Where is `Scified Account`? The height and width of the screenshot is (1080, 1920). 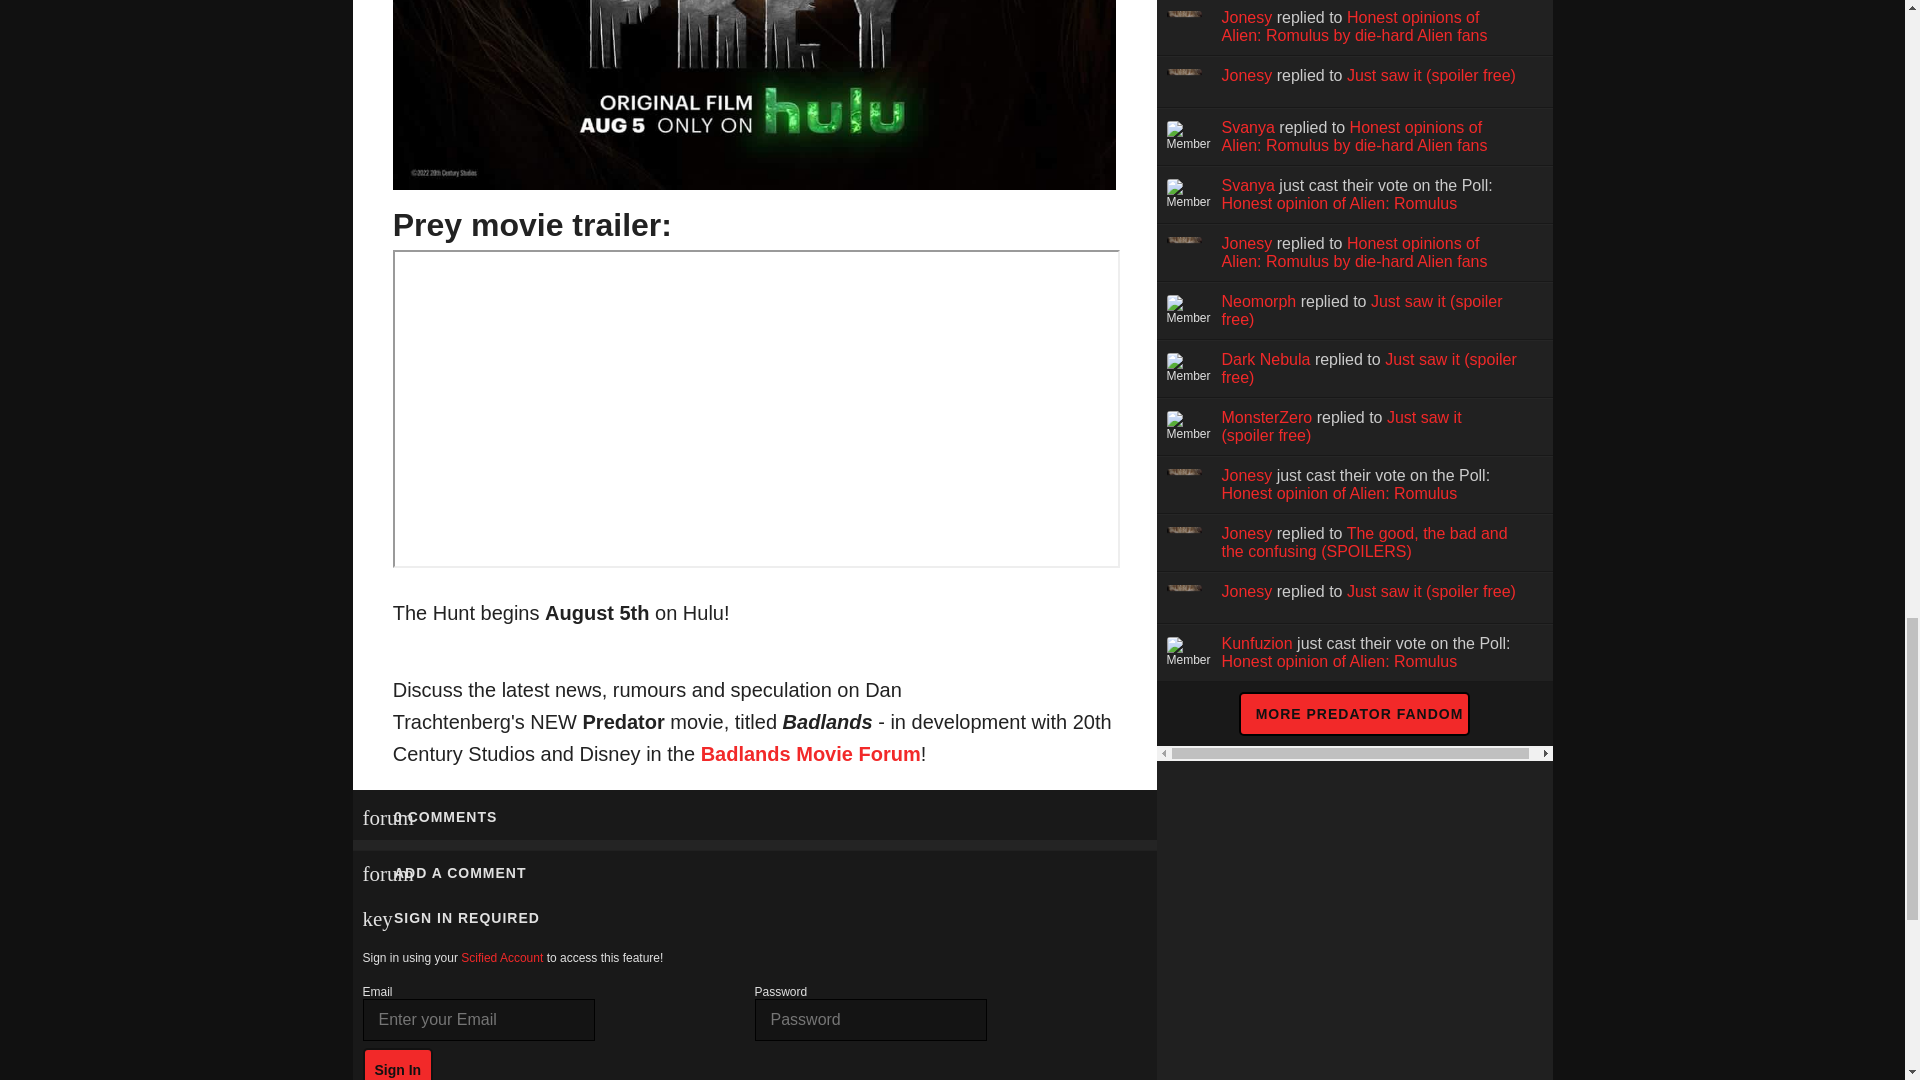
Scified Account is located at coordinates (502, 958).